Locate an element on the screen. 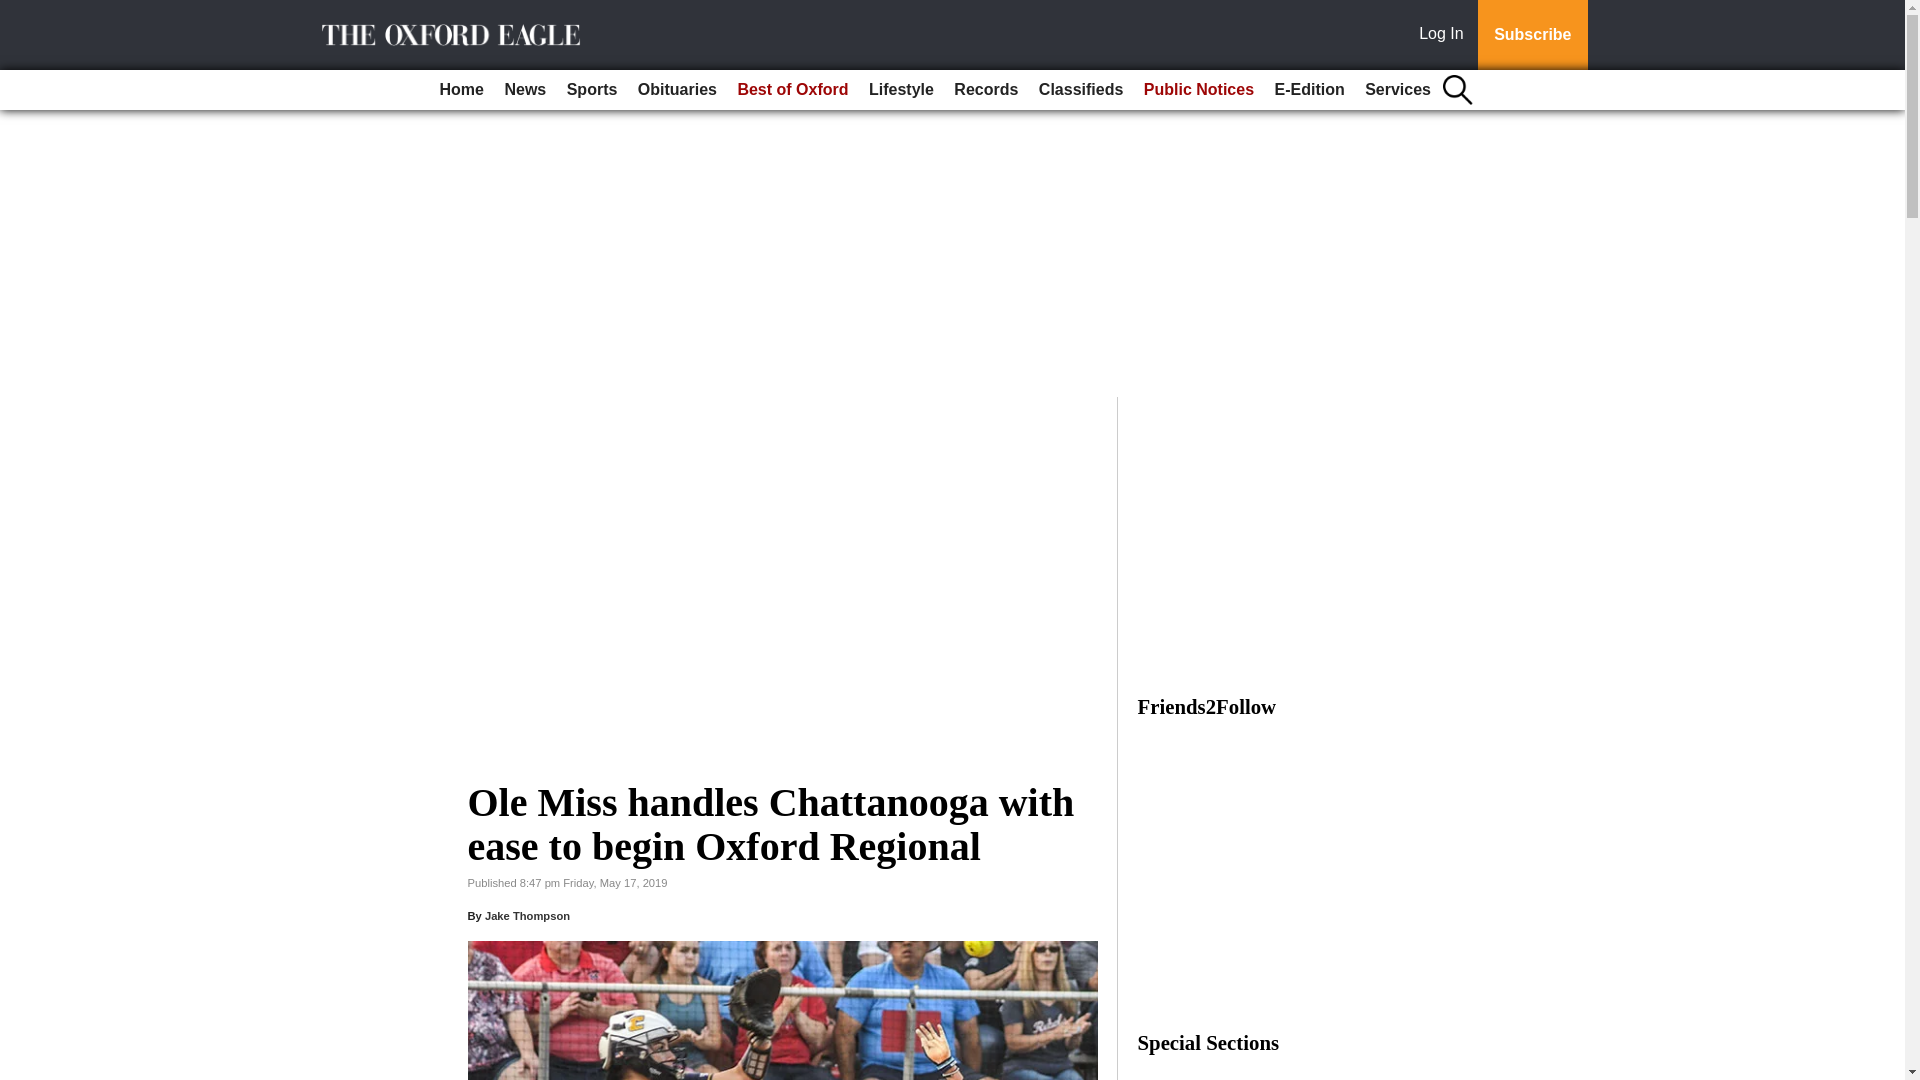 This screenshot has width=1920, height=1080. Sports is located at coordinates (592, 90).